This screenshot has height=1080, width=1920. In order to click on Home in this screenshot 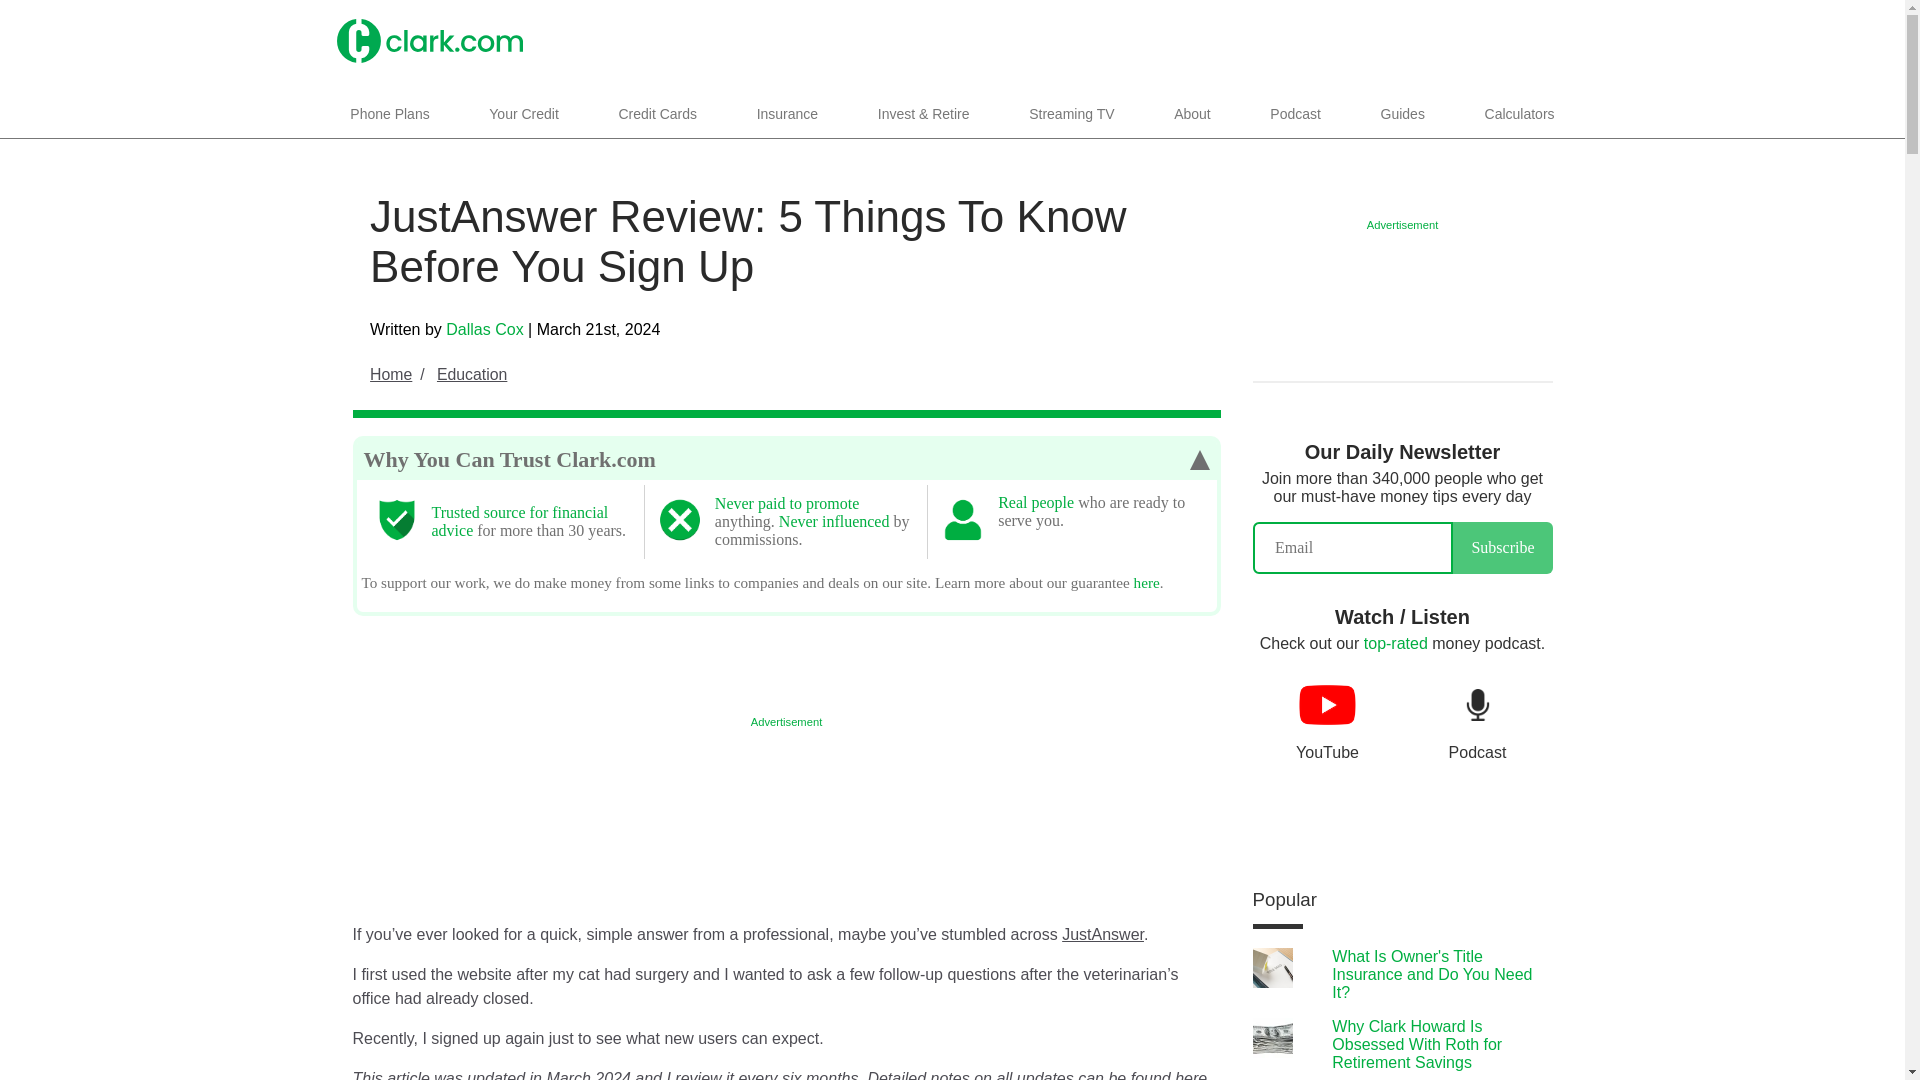, I will do `click(401, 375)`.